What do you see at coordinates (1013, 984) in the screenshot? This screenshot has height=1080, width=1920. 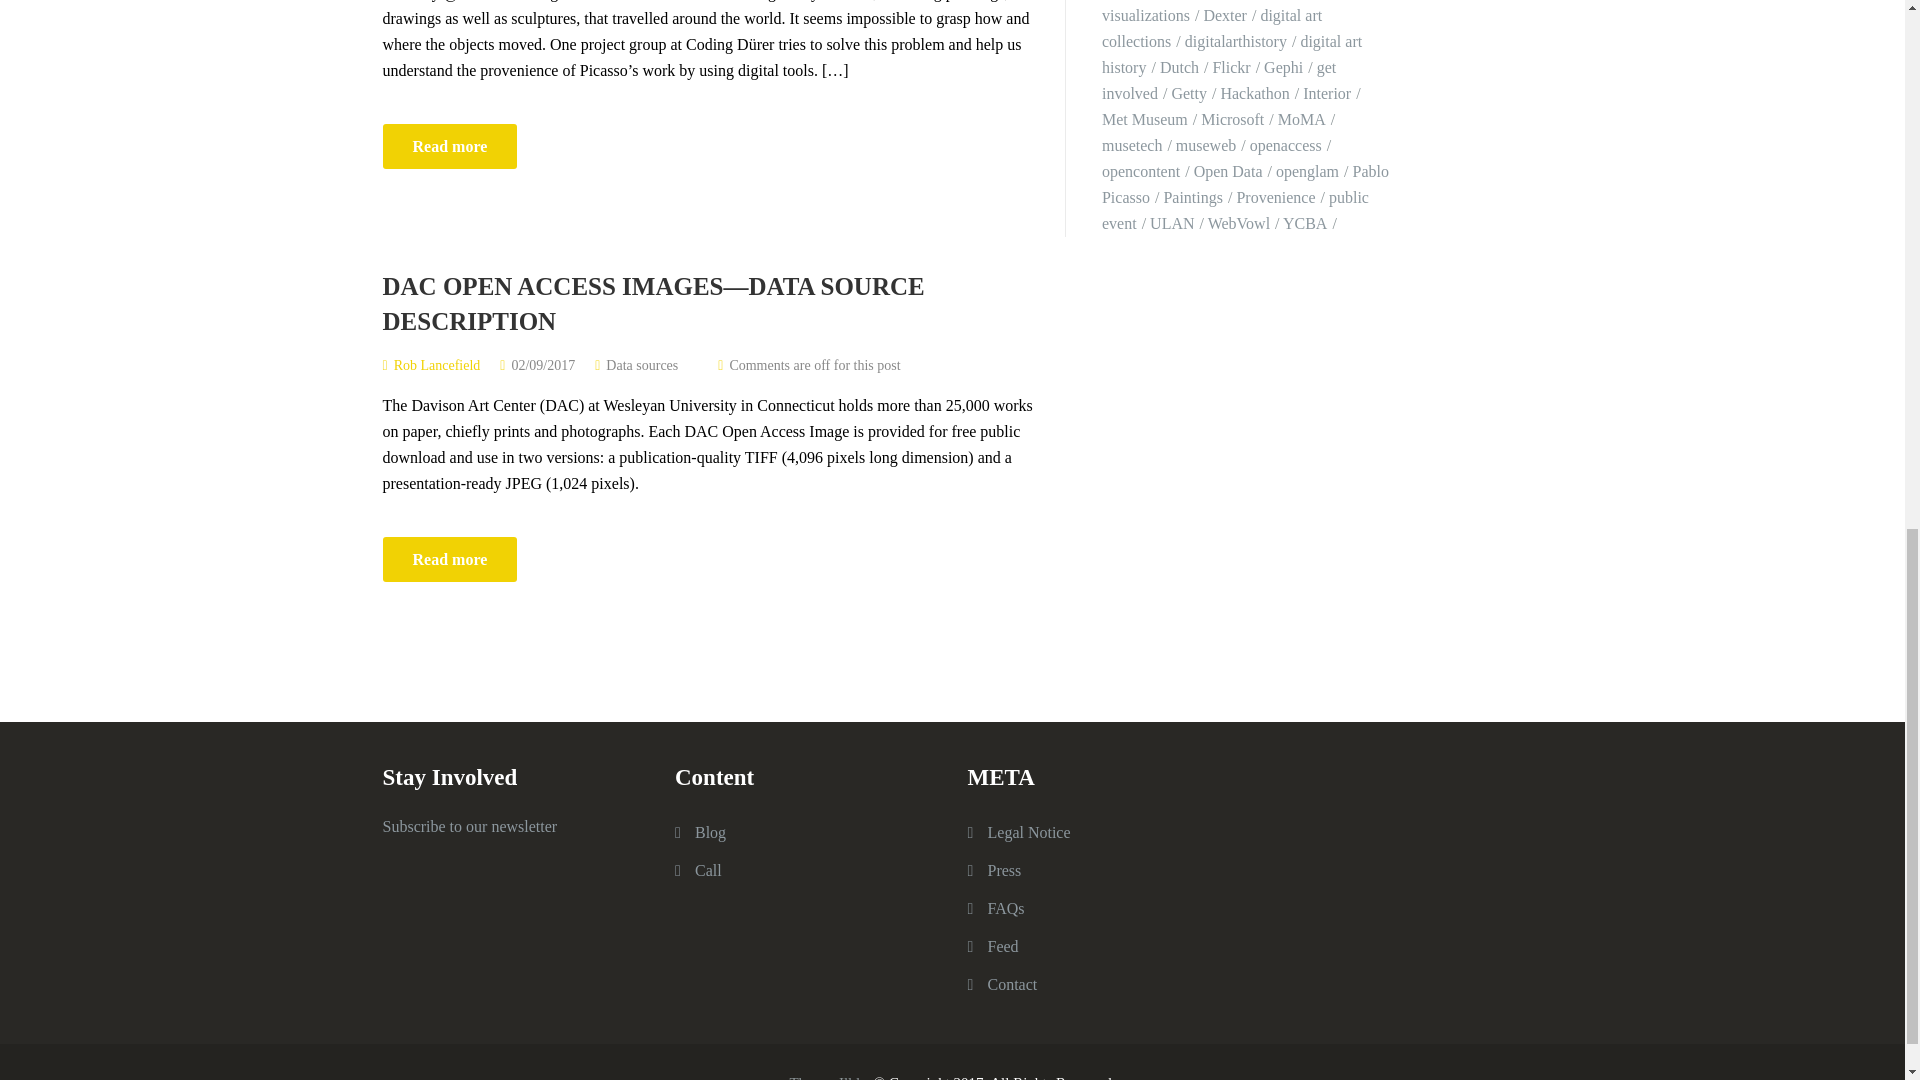 I see `Contact` at bounding box center [1013, 984].